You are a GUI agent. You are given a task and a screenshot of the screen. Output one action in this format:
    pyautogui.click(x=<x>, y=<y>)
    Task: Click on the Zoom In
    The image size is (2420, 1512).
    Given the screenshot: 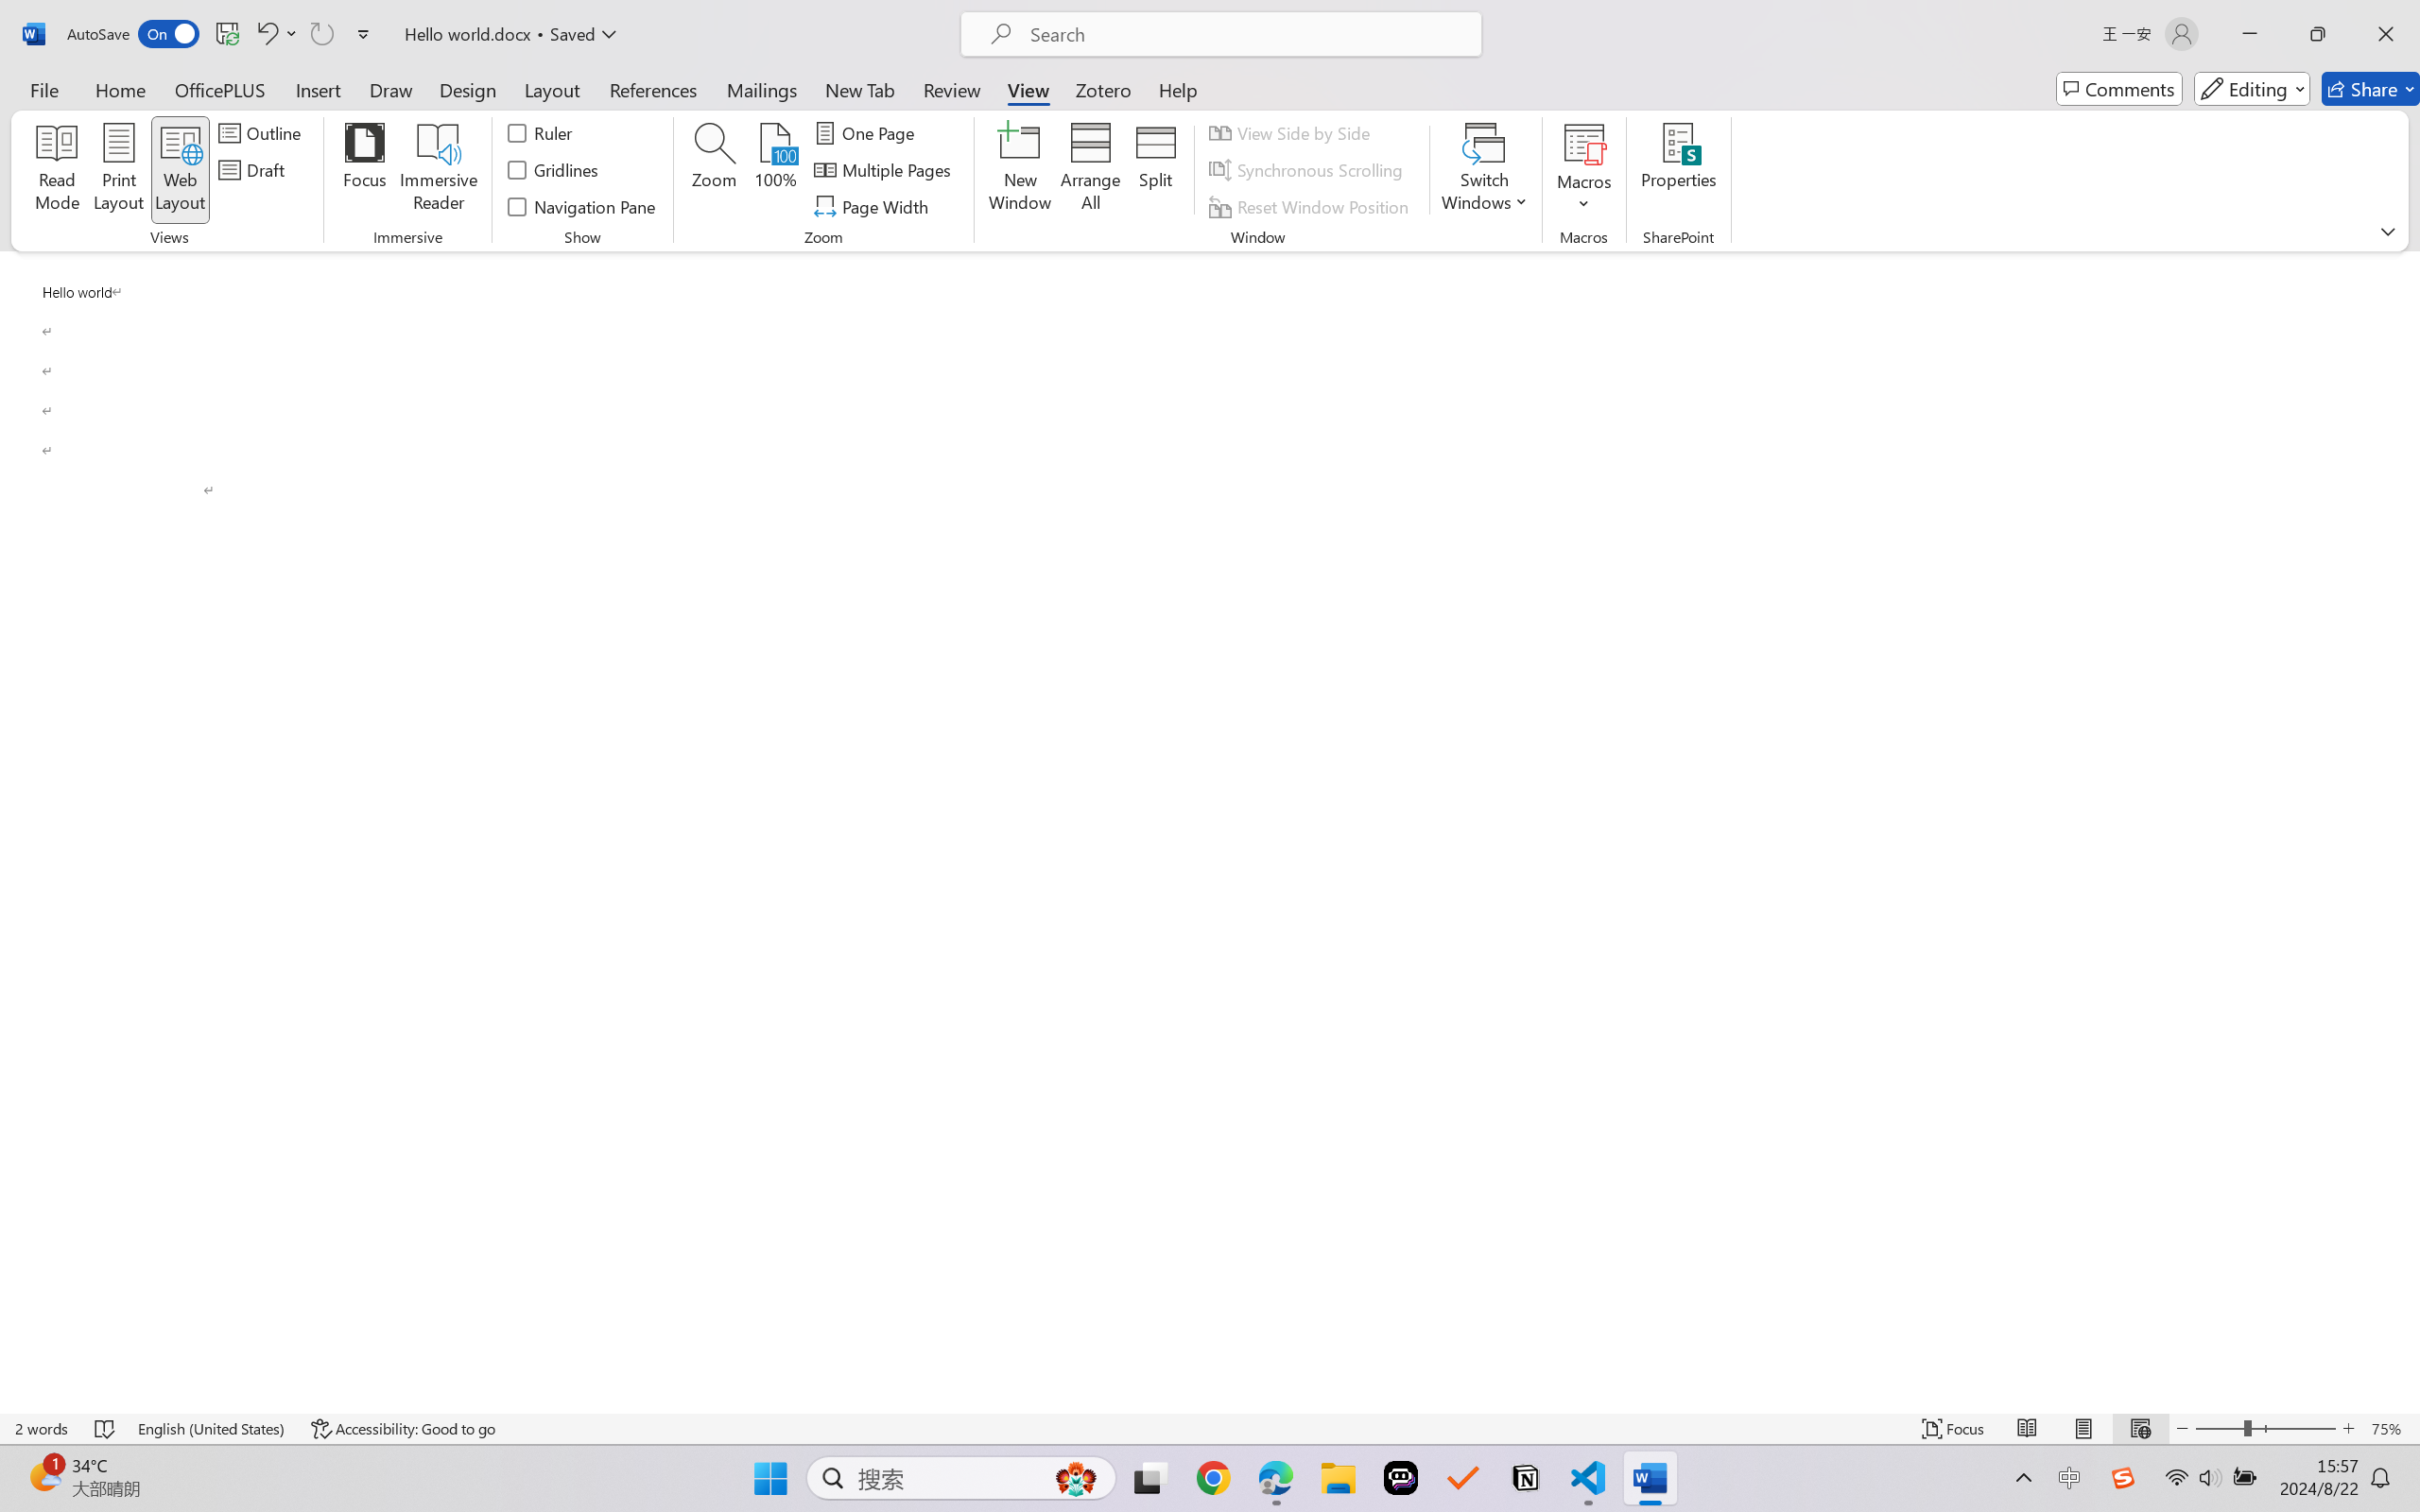 What is the action you would take?
    pyautogui.click(x=2349, y=1429)
    